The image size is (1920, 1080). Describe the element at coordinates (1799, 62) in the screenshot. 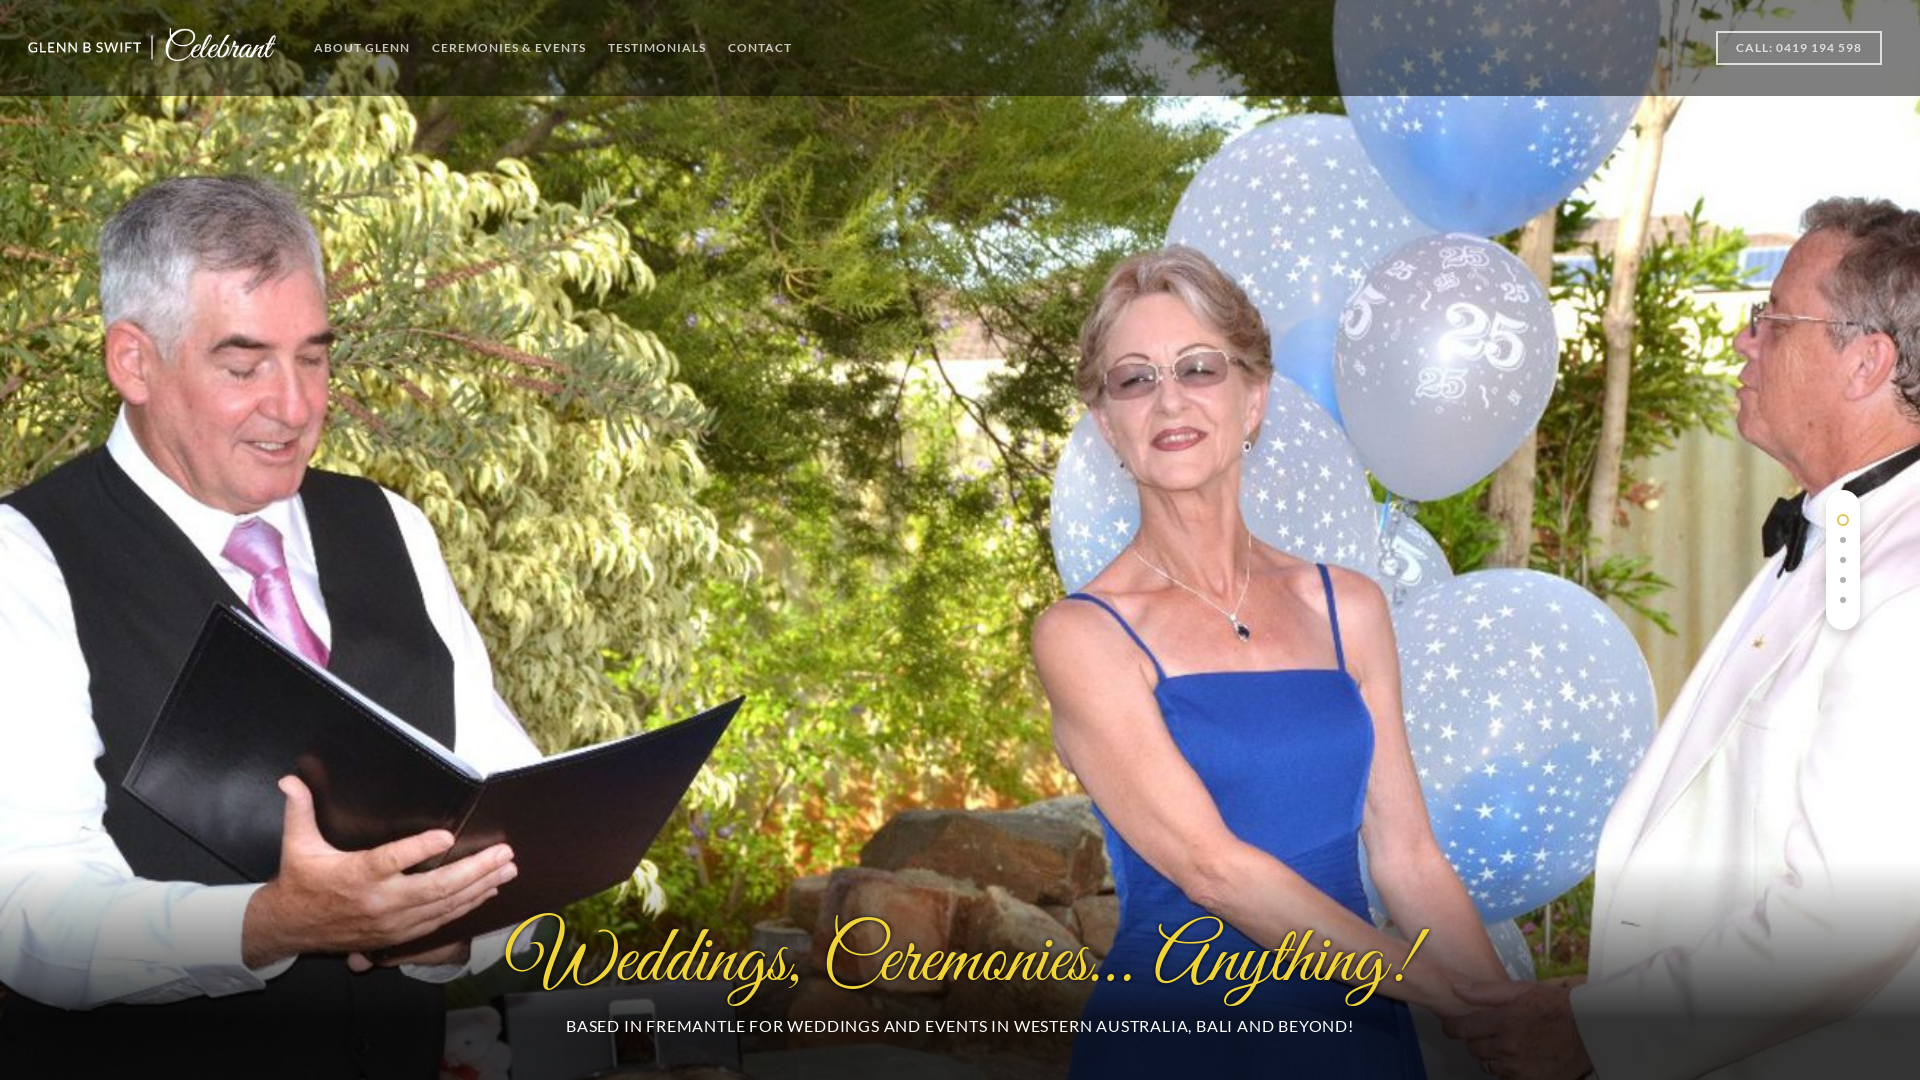

I see `CALL: 0419 194 598` at that location.